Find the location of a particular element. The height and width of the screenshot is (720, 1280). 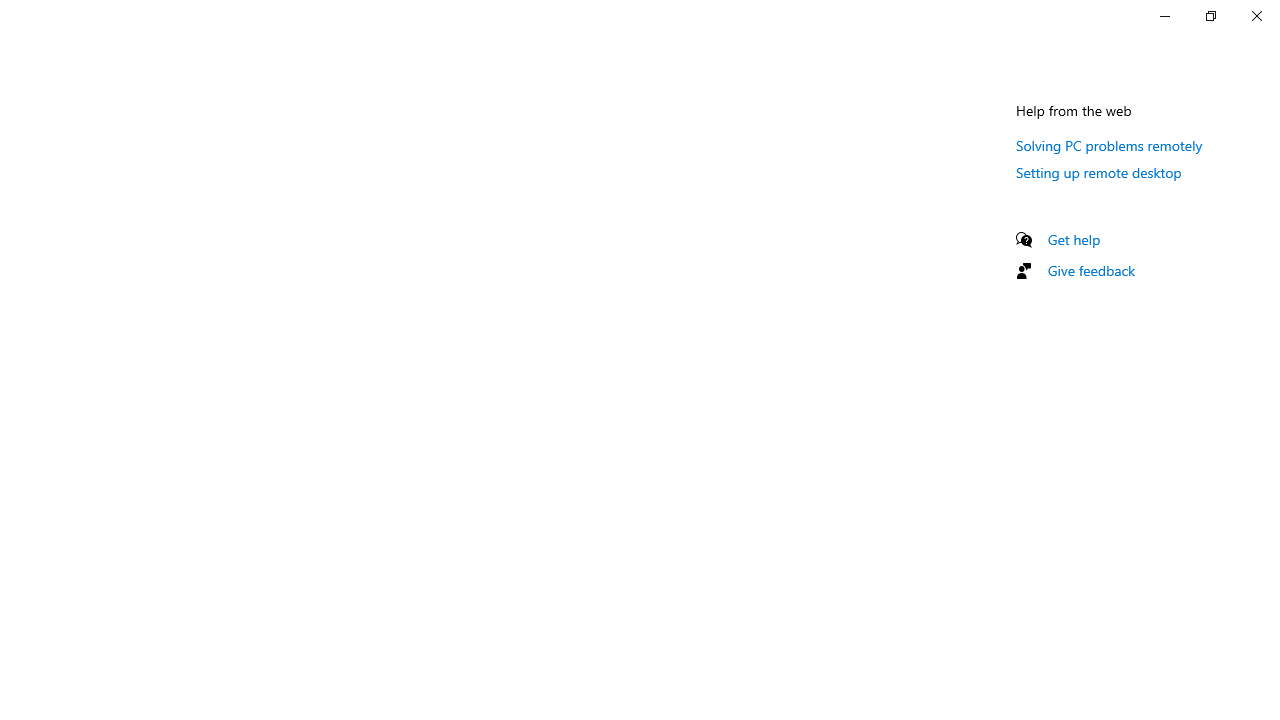

Solving PC problems remotely is located at coordinates (1110, 145).